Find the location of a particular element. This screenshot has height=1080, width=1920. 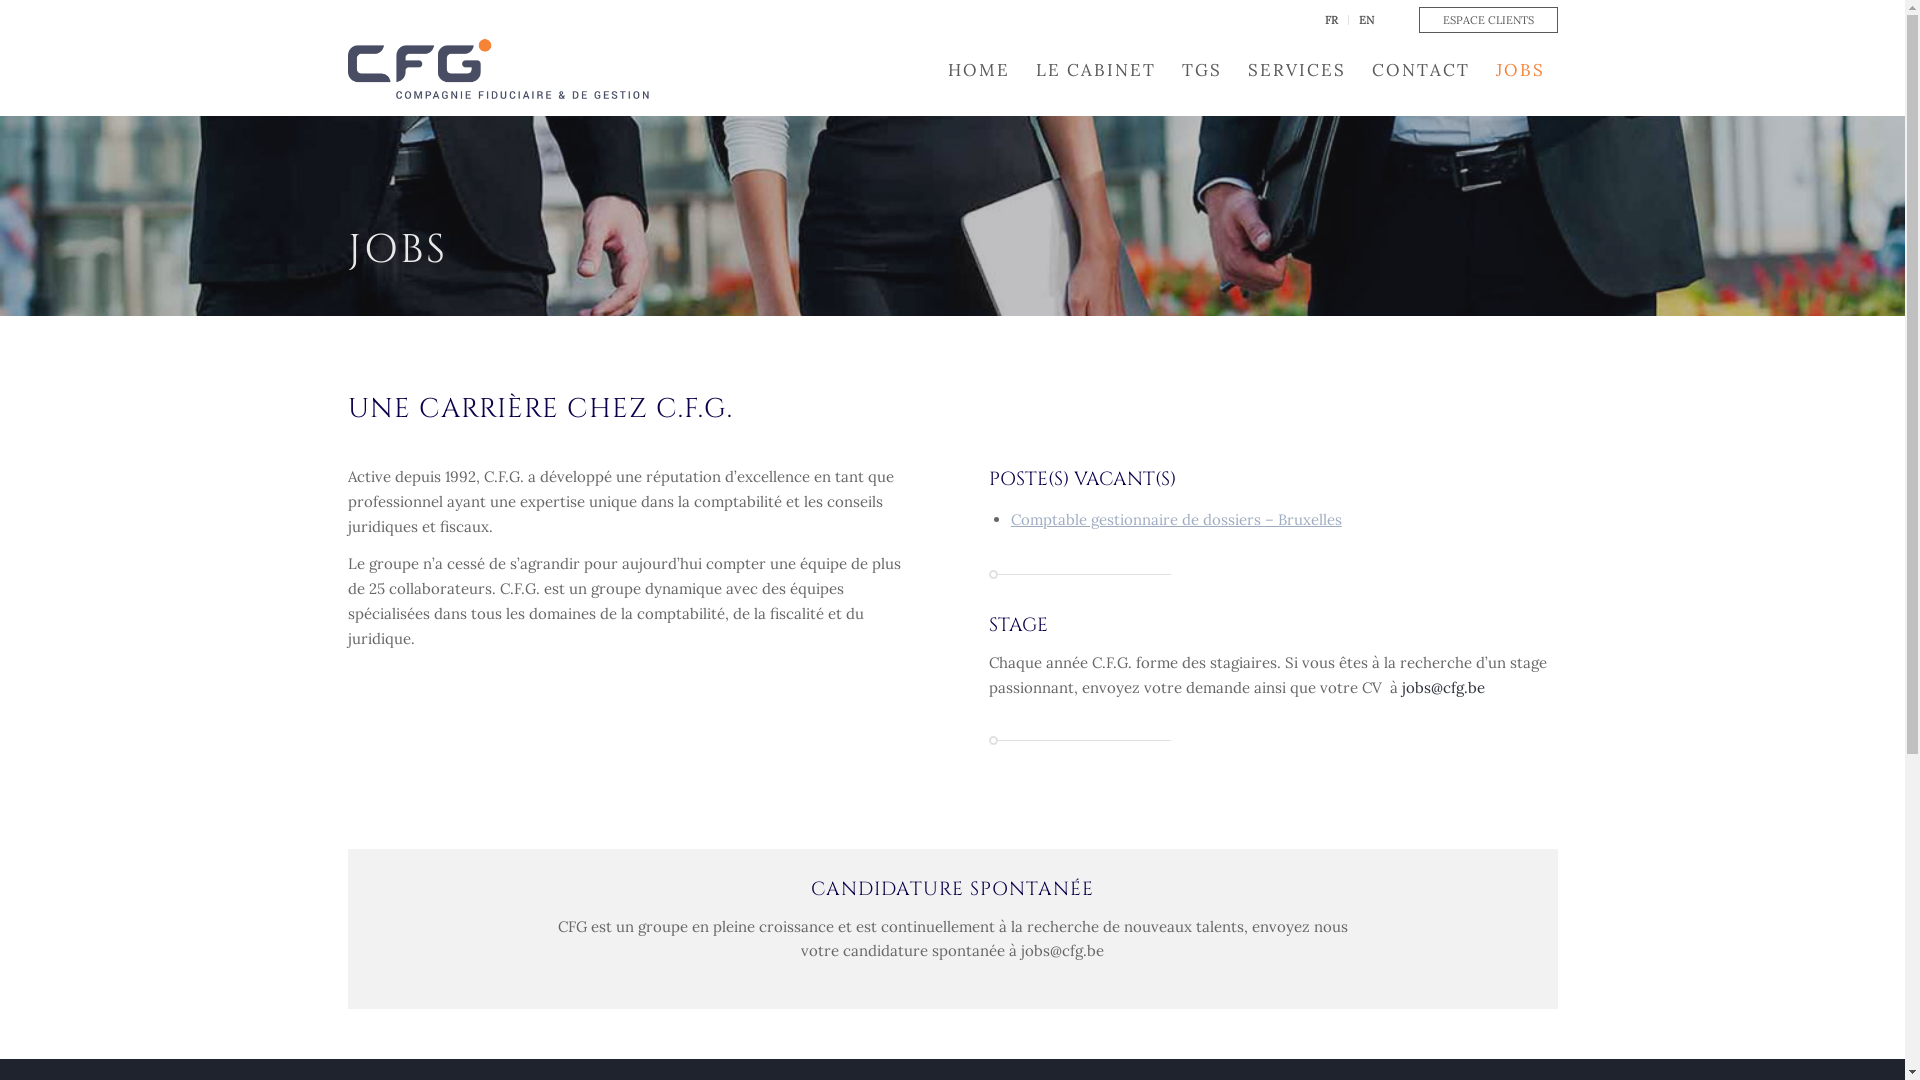

CONTACT is located at coordinates (1420, 70).